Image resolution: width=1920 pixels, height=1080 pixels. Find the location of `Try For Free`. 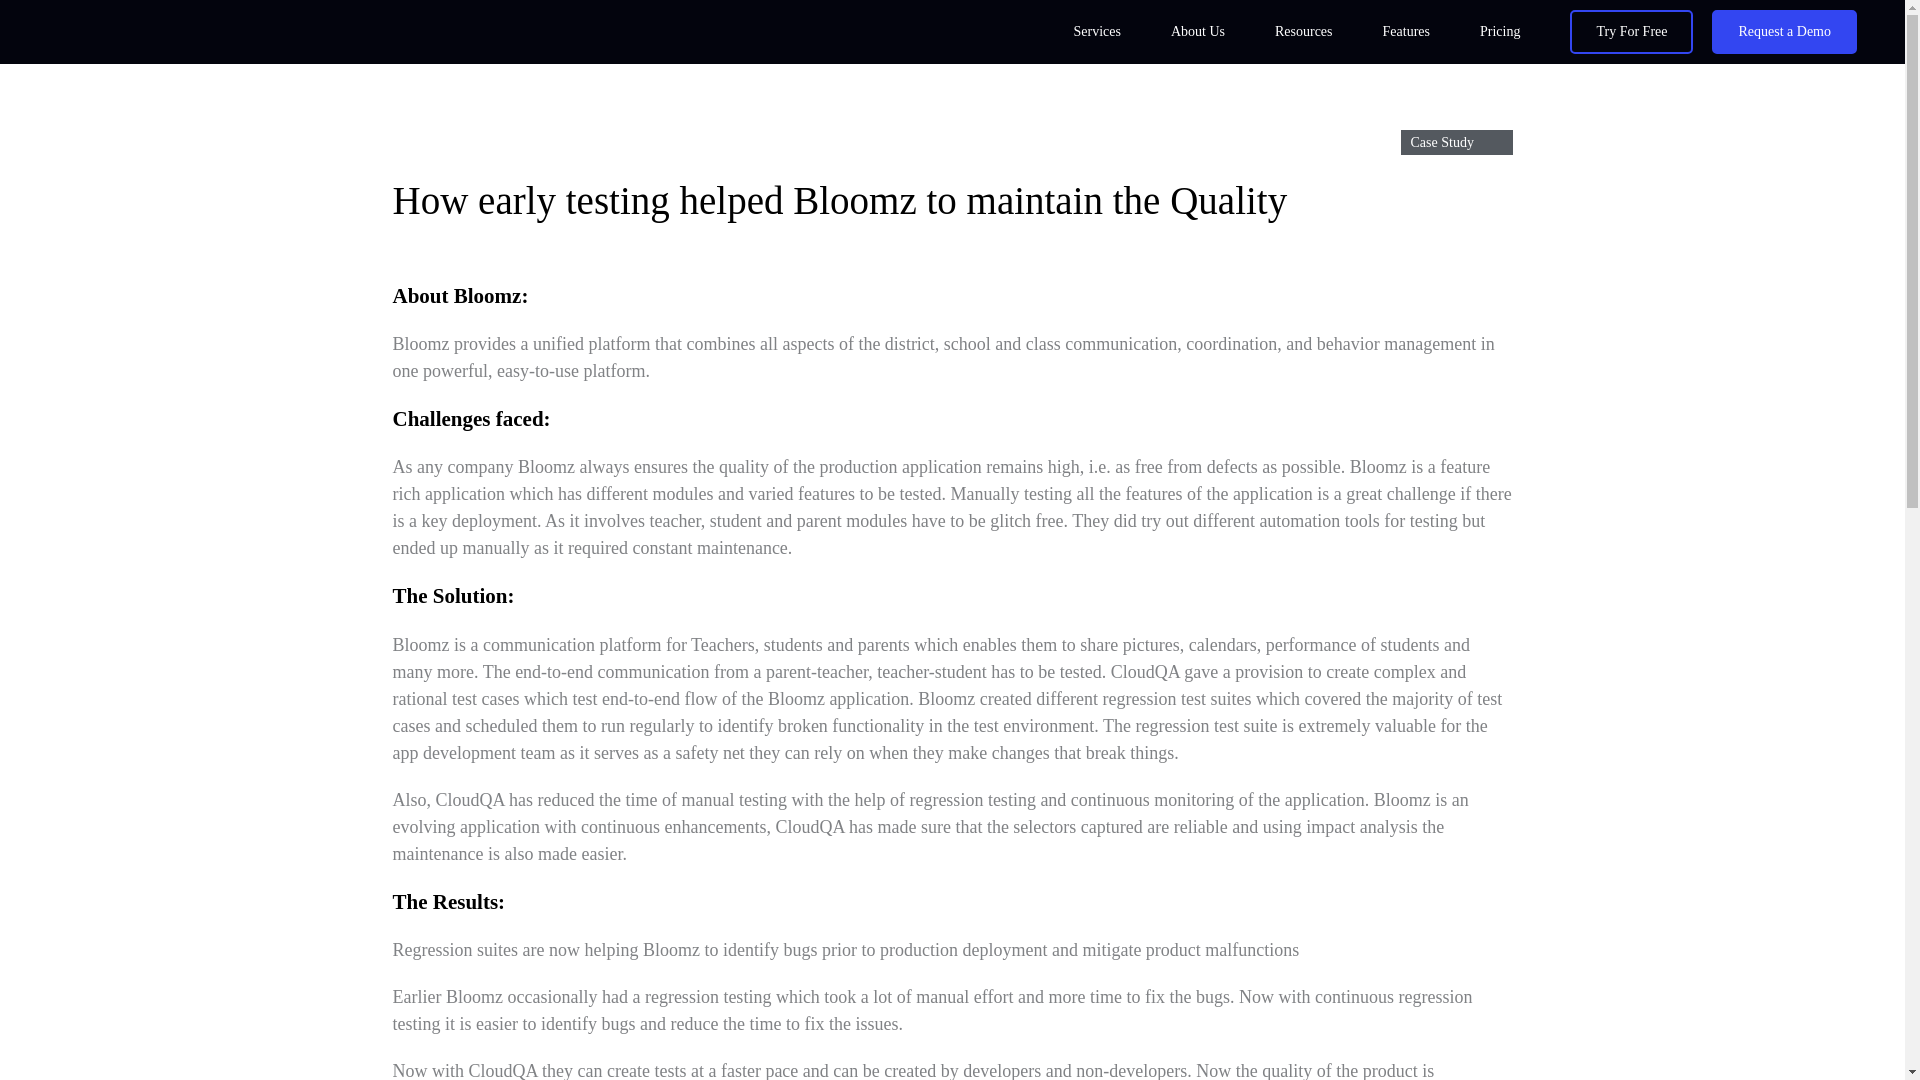

Try For Free is located at coordinates (1632, 32).